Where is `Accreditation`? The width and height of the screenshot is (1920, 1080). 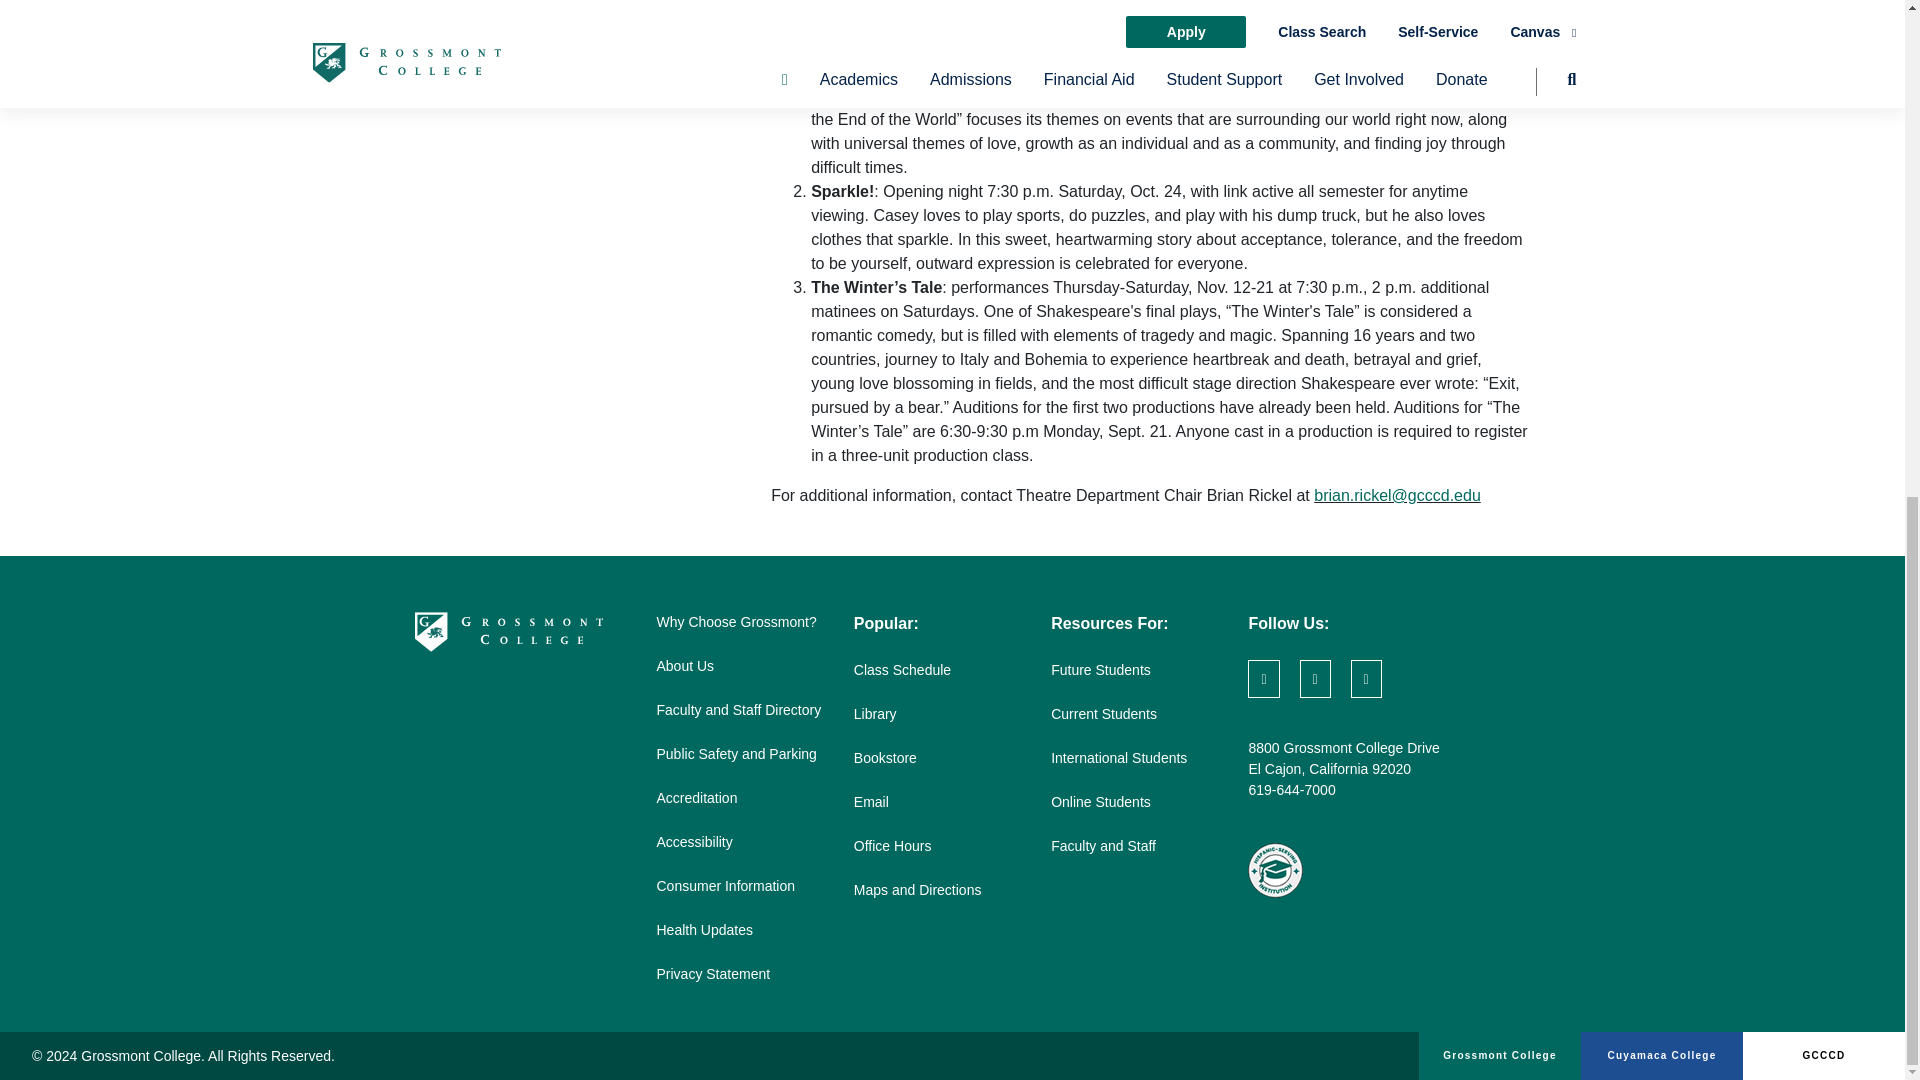
Accreditation is located at coordinates (696, 797).